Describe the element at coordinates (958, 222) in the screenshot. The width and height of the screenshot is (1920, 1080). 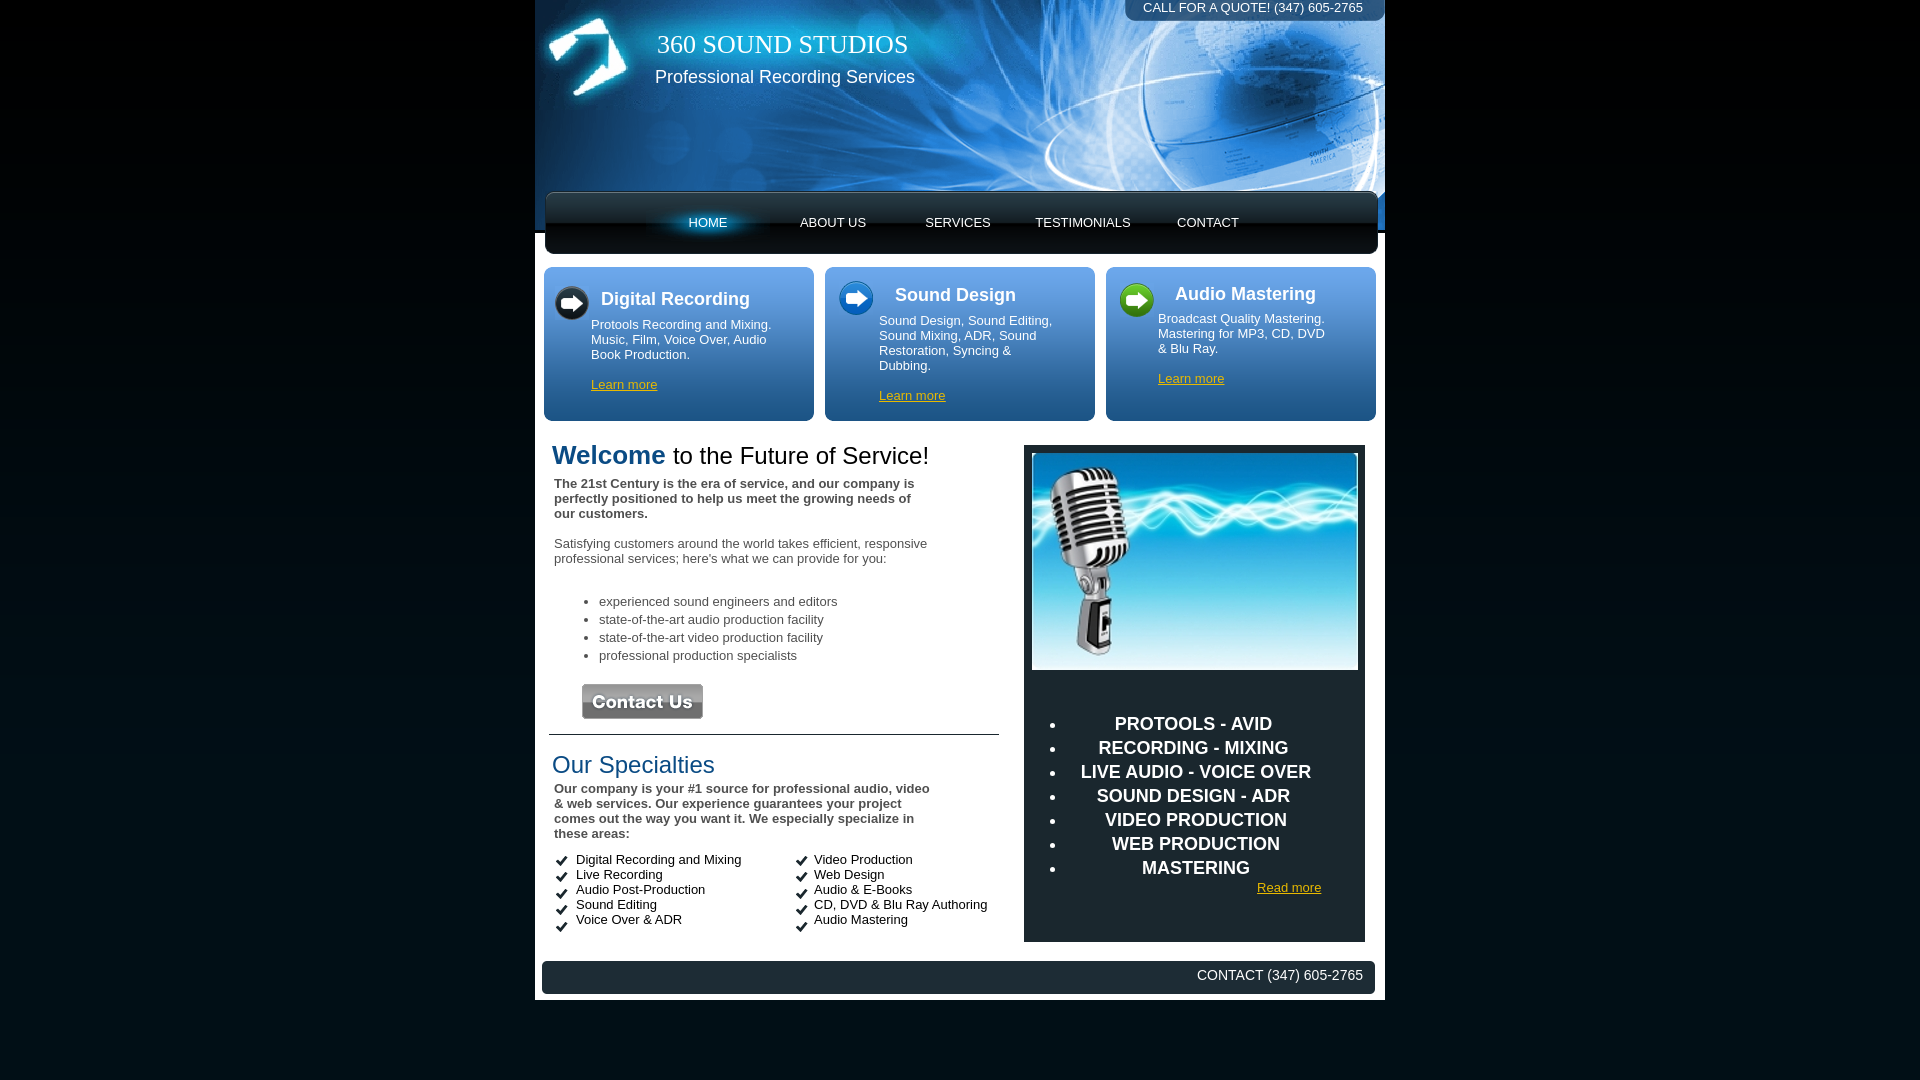
I see `SERVICES` at that location.